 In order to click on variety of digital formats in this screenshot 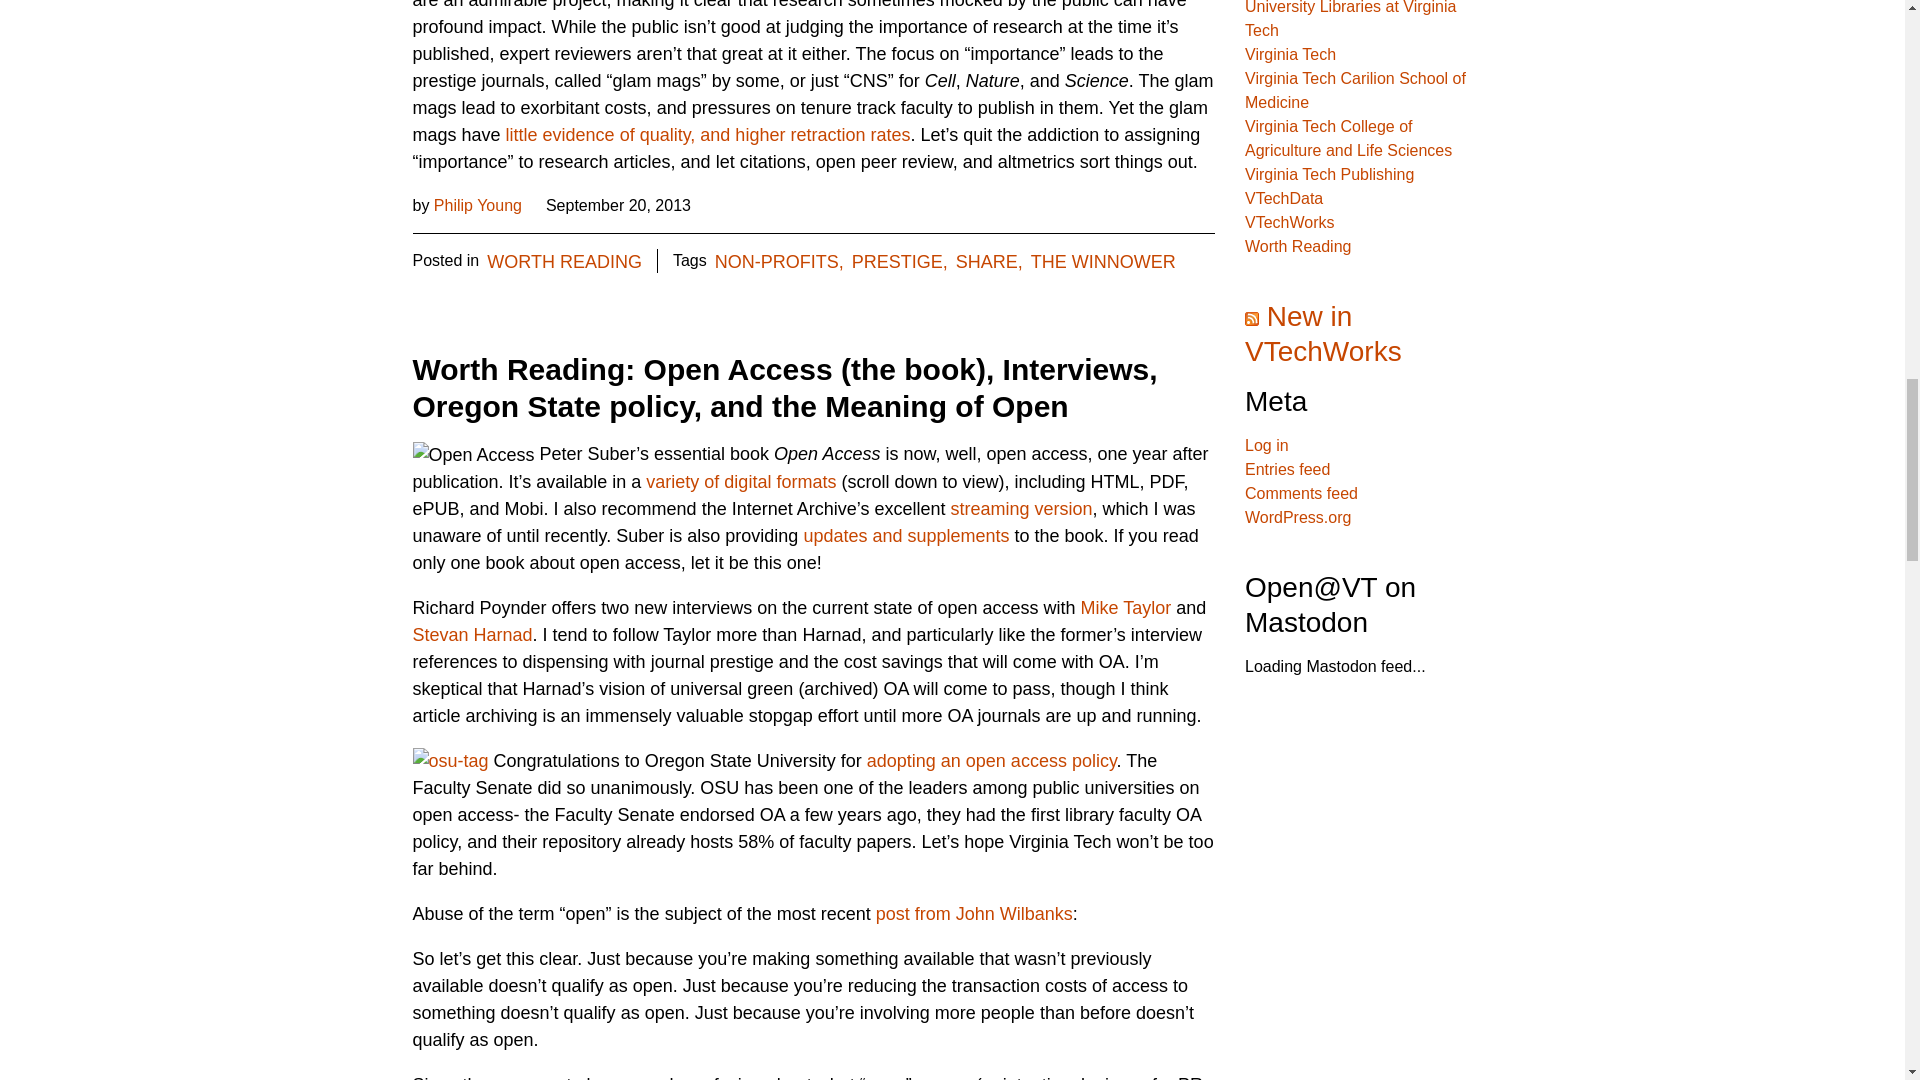, I will do `click(740, 482)`.